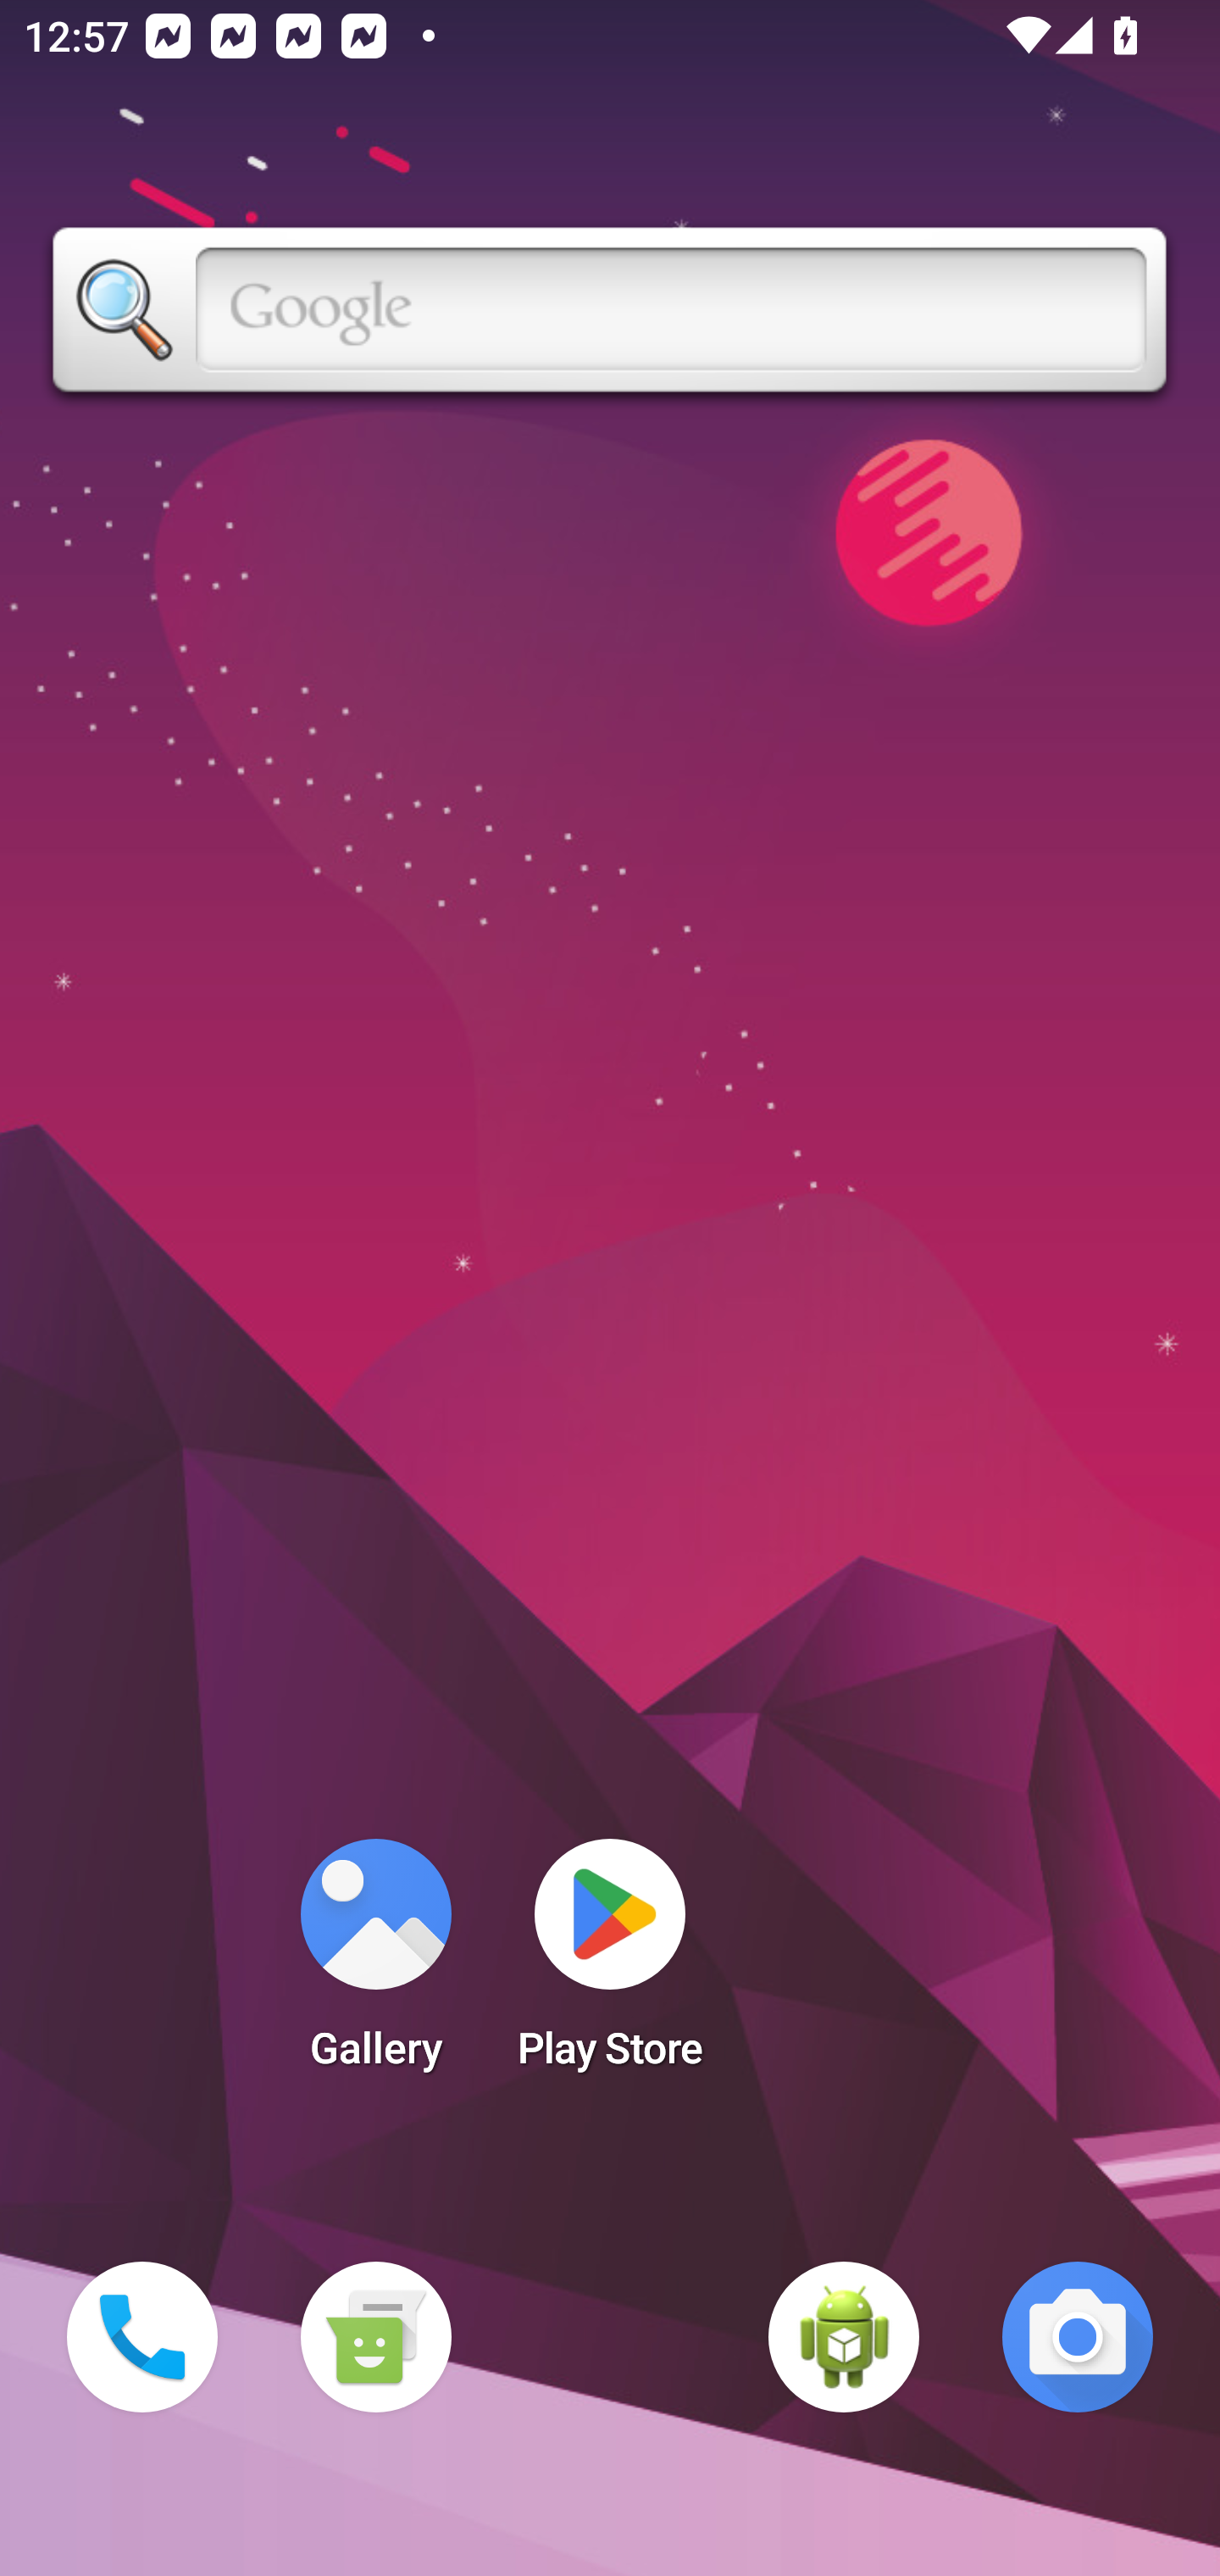 The image size is (1220, 2576). What do you see at coordinates (844, 2337) in the screenshot?
I see `WebView Browser Tester` at bounding box center [844, 2337].